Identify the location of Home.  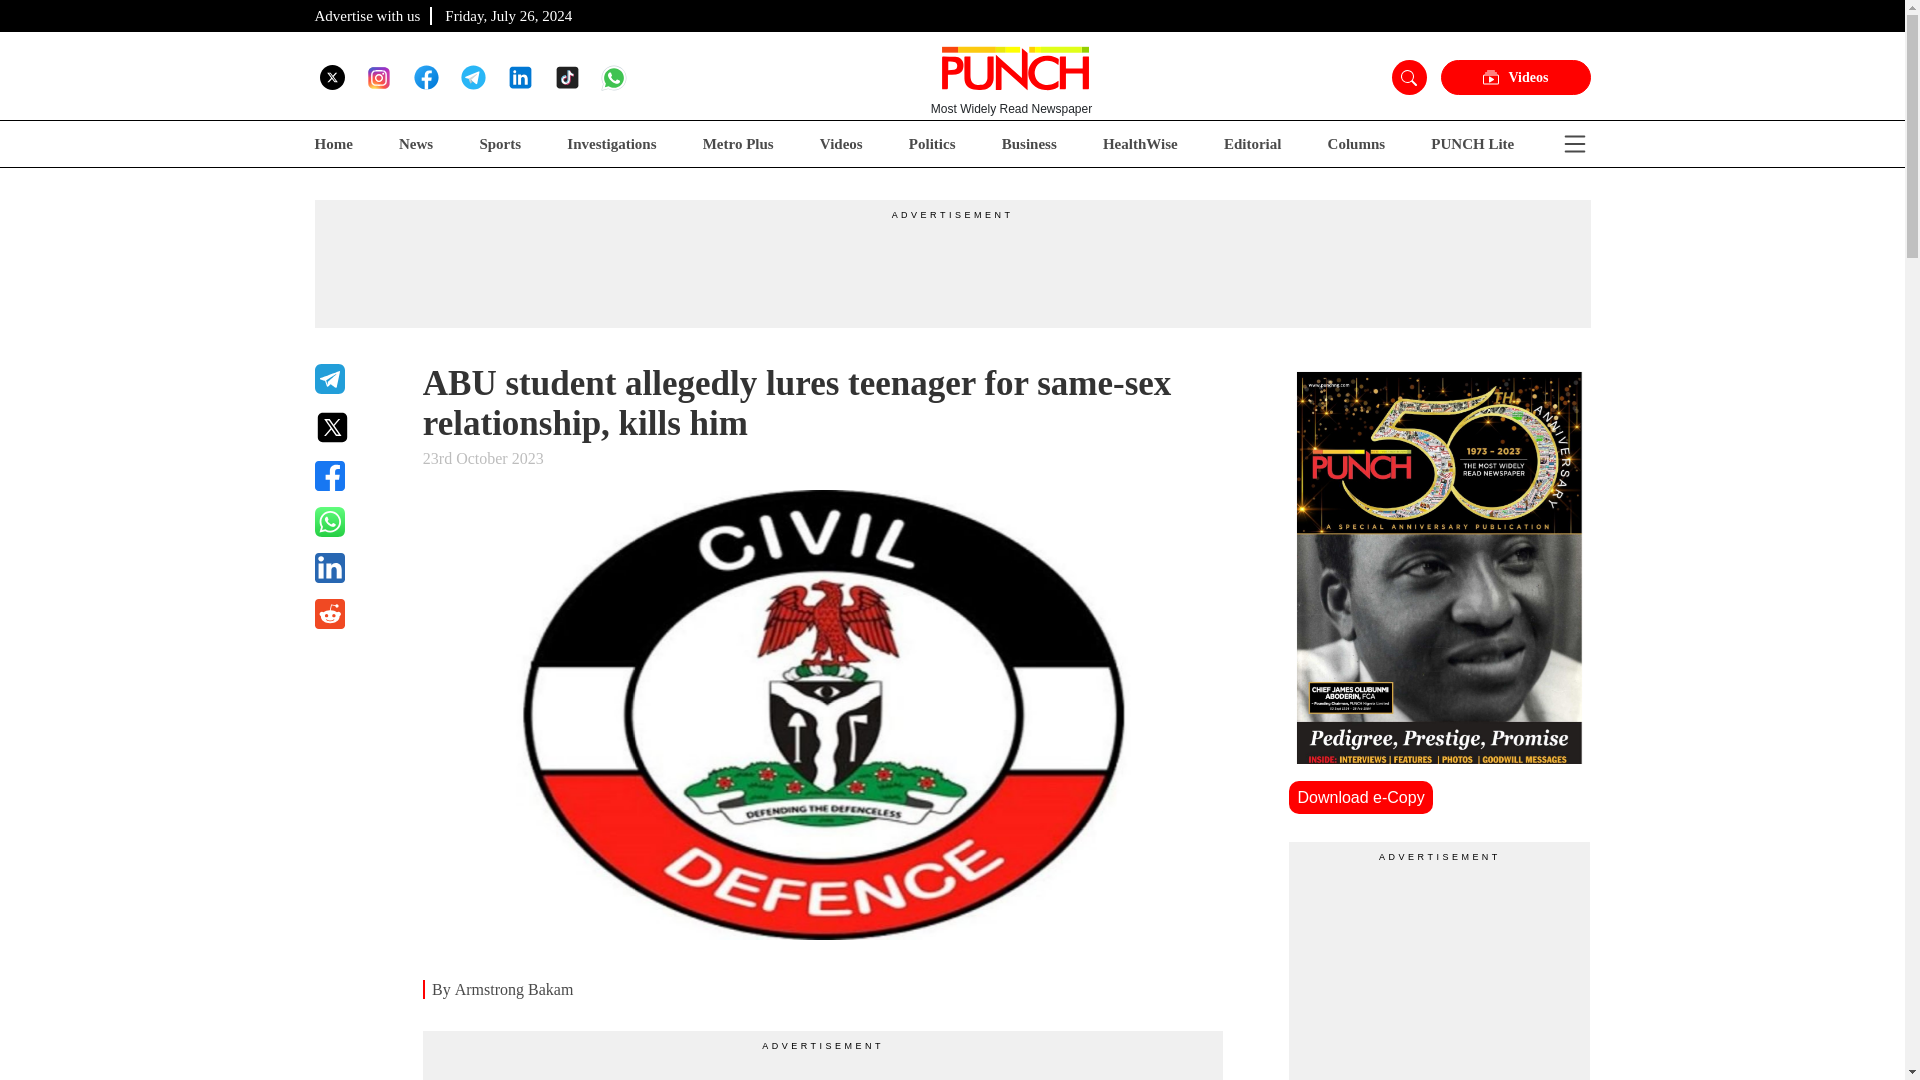
(332, 144).